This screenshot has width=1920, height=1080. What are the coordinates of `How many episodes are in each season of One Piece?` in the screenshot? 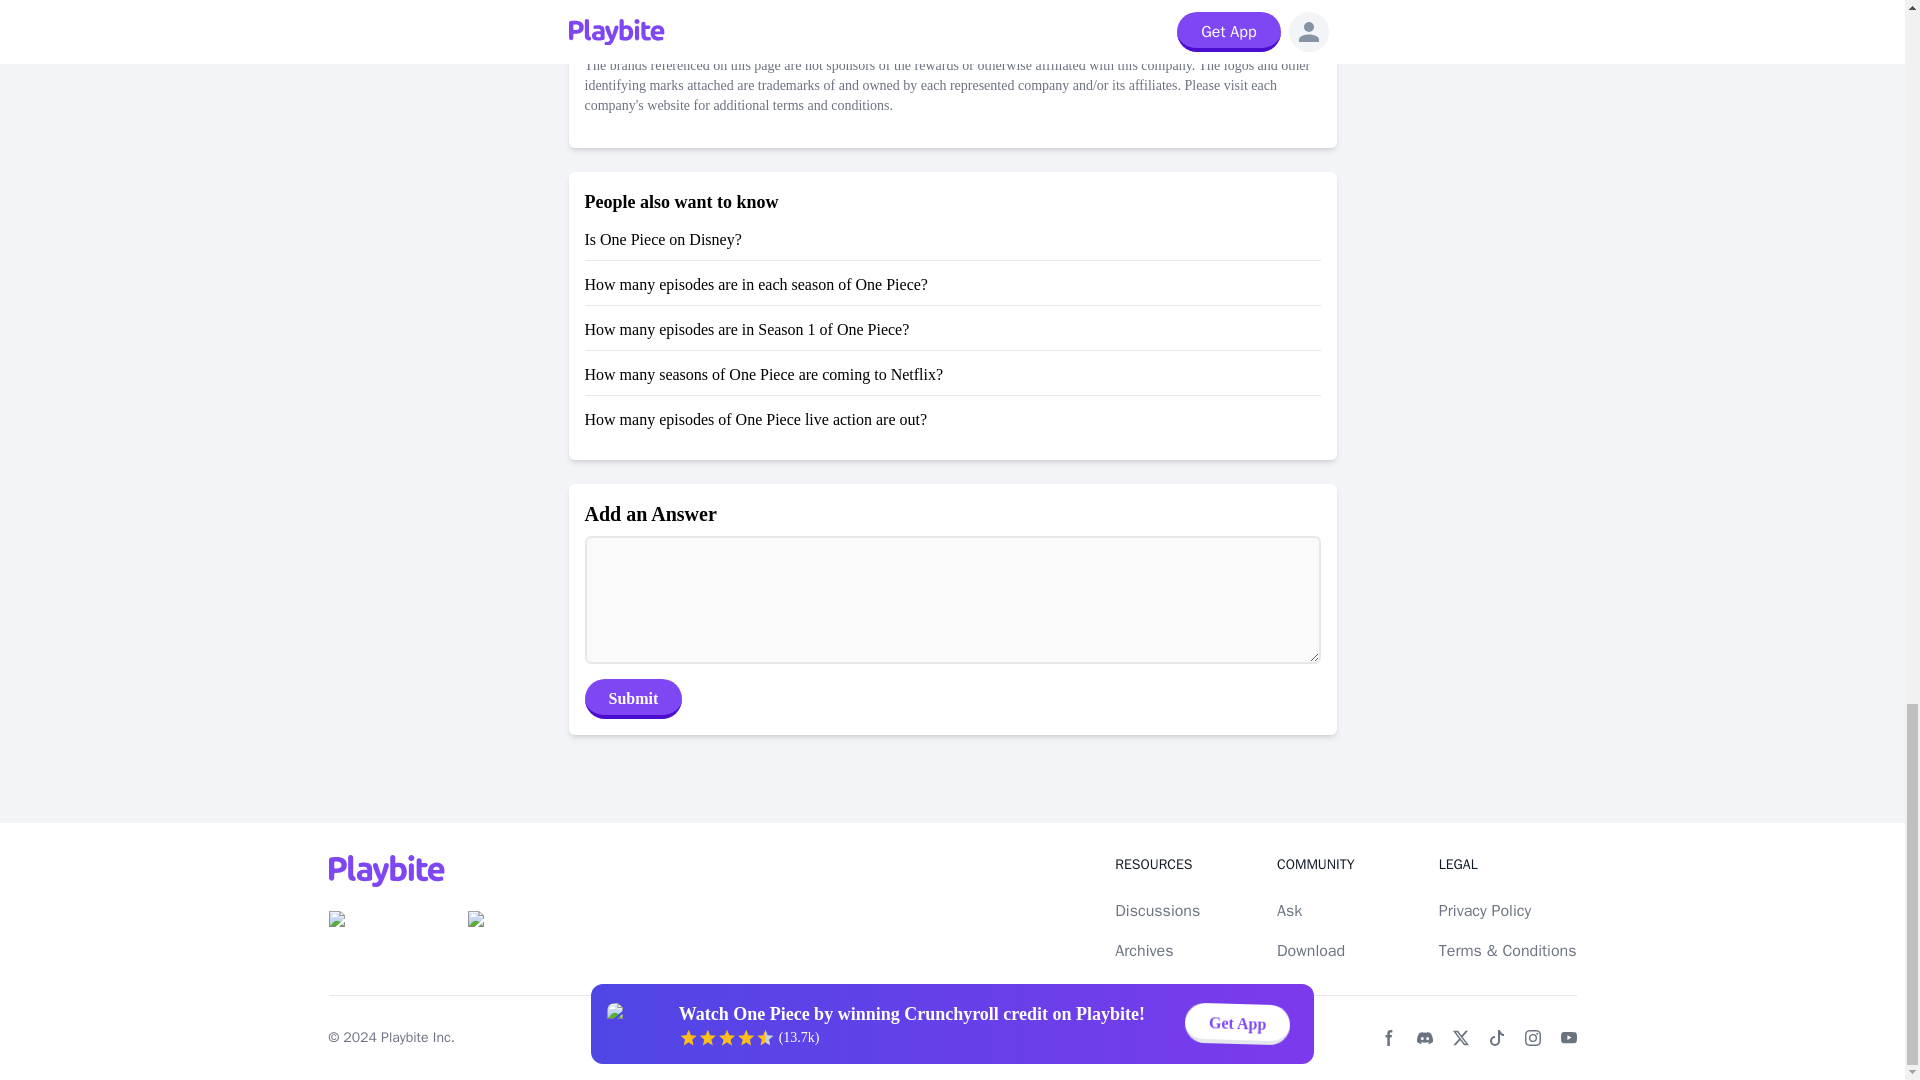 It's located at (755, 284).